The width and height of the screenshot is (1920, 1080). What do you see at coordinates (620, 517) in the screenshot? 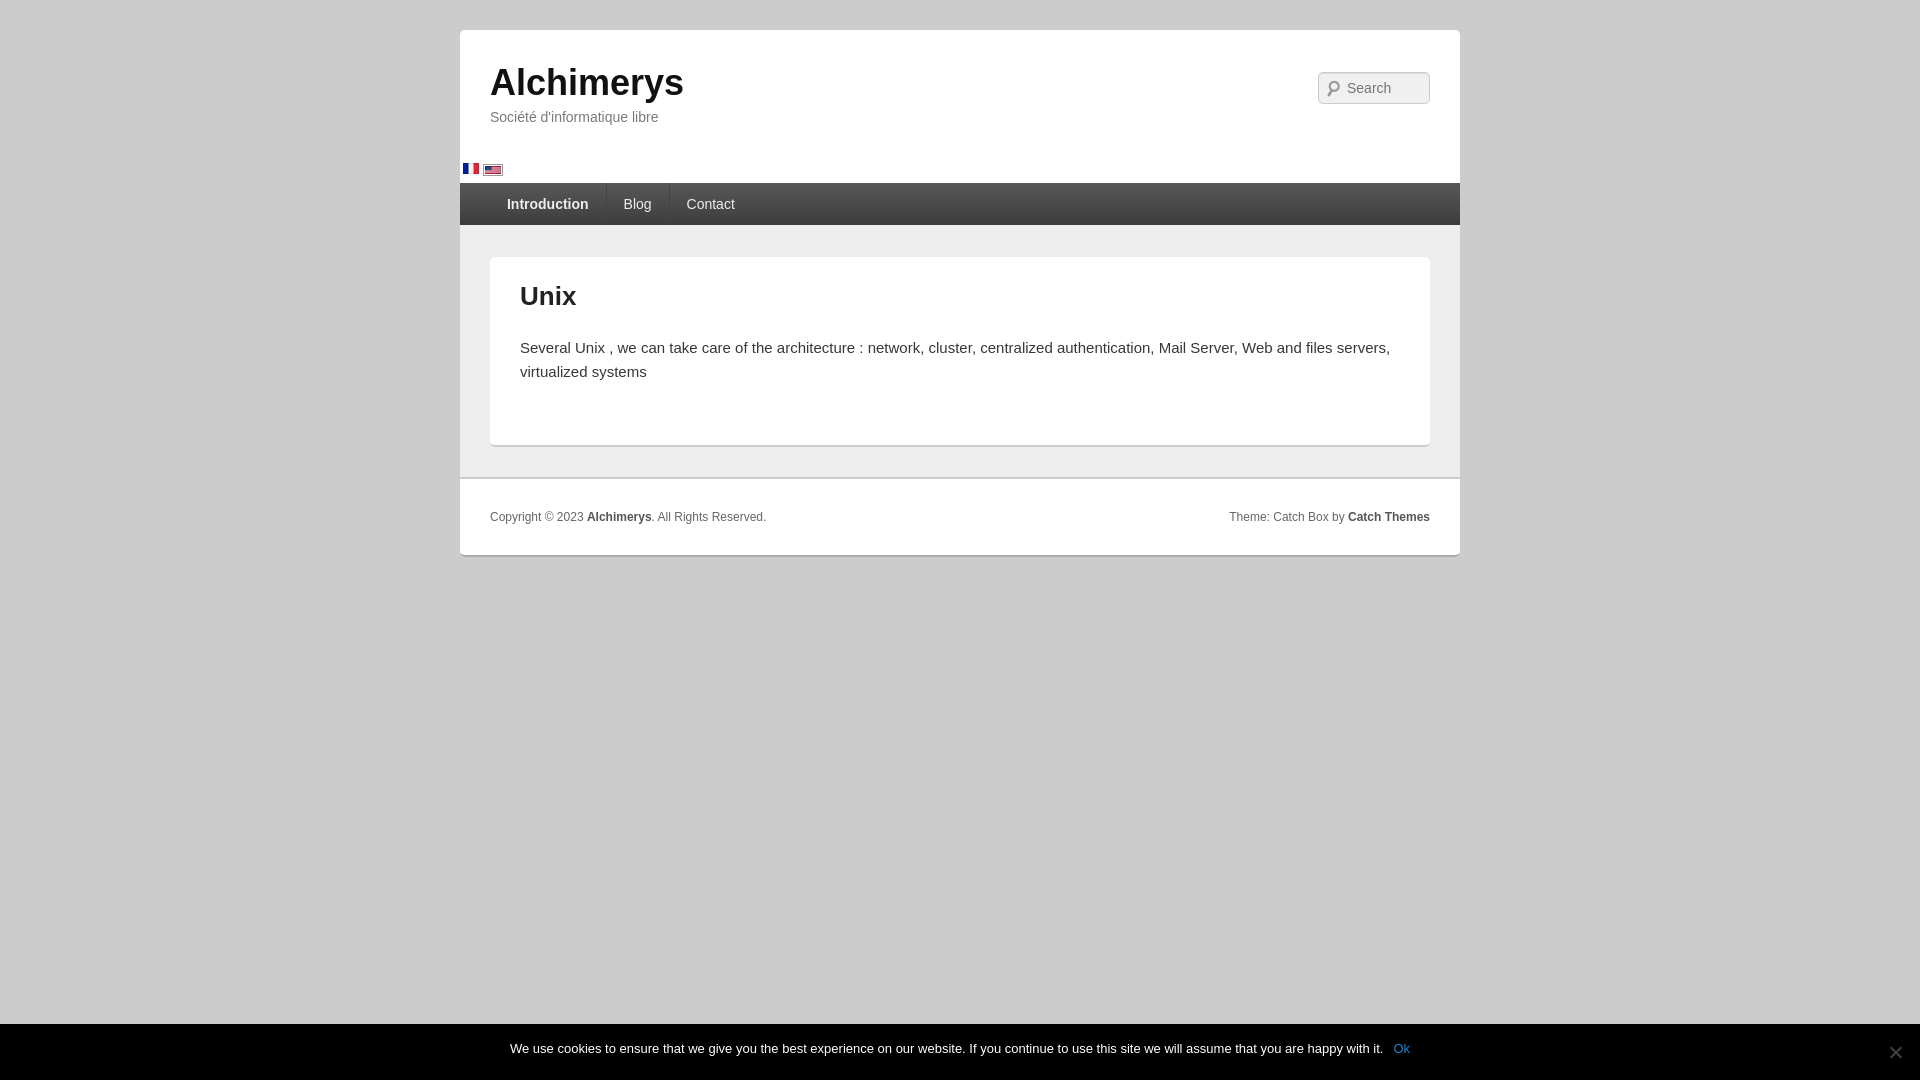
I see `Alchimerys` at bounding box center [620, 517].